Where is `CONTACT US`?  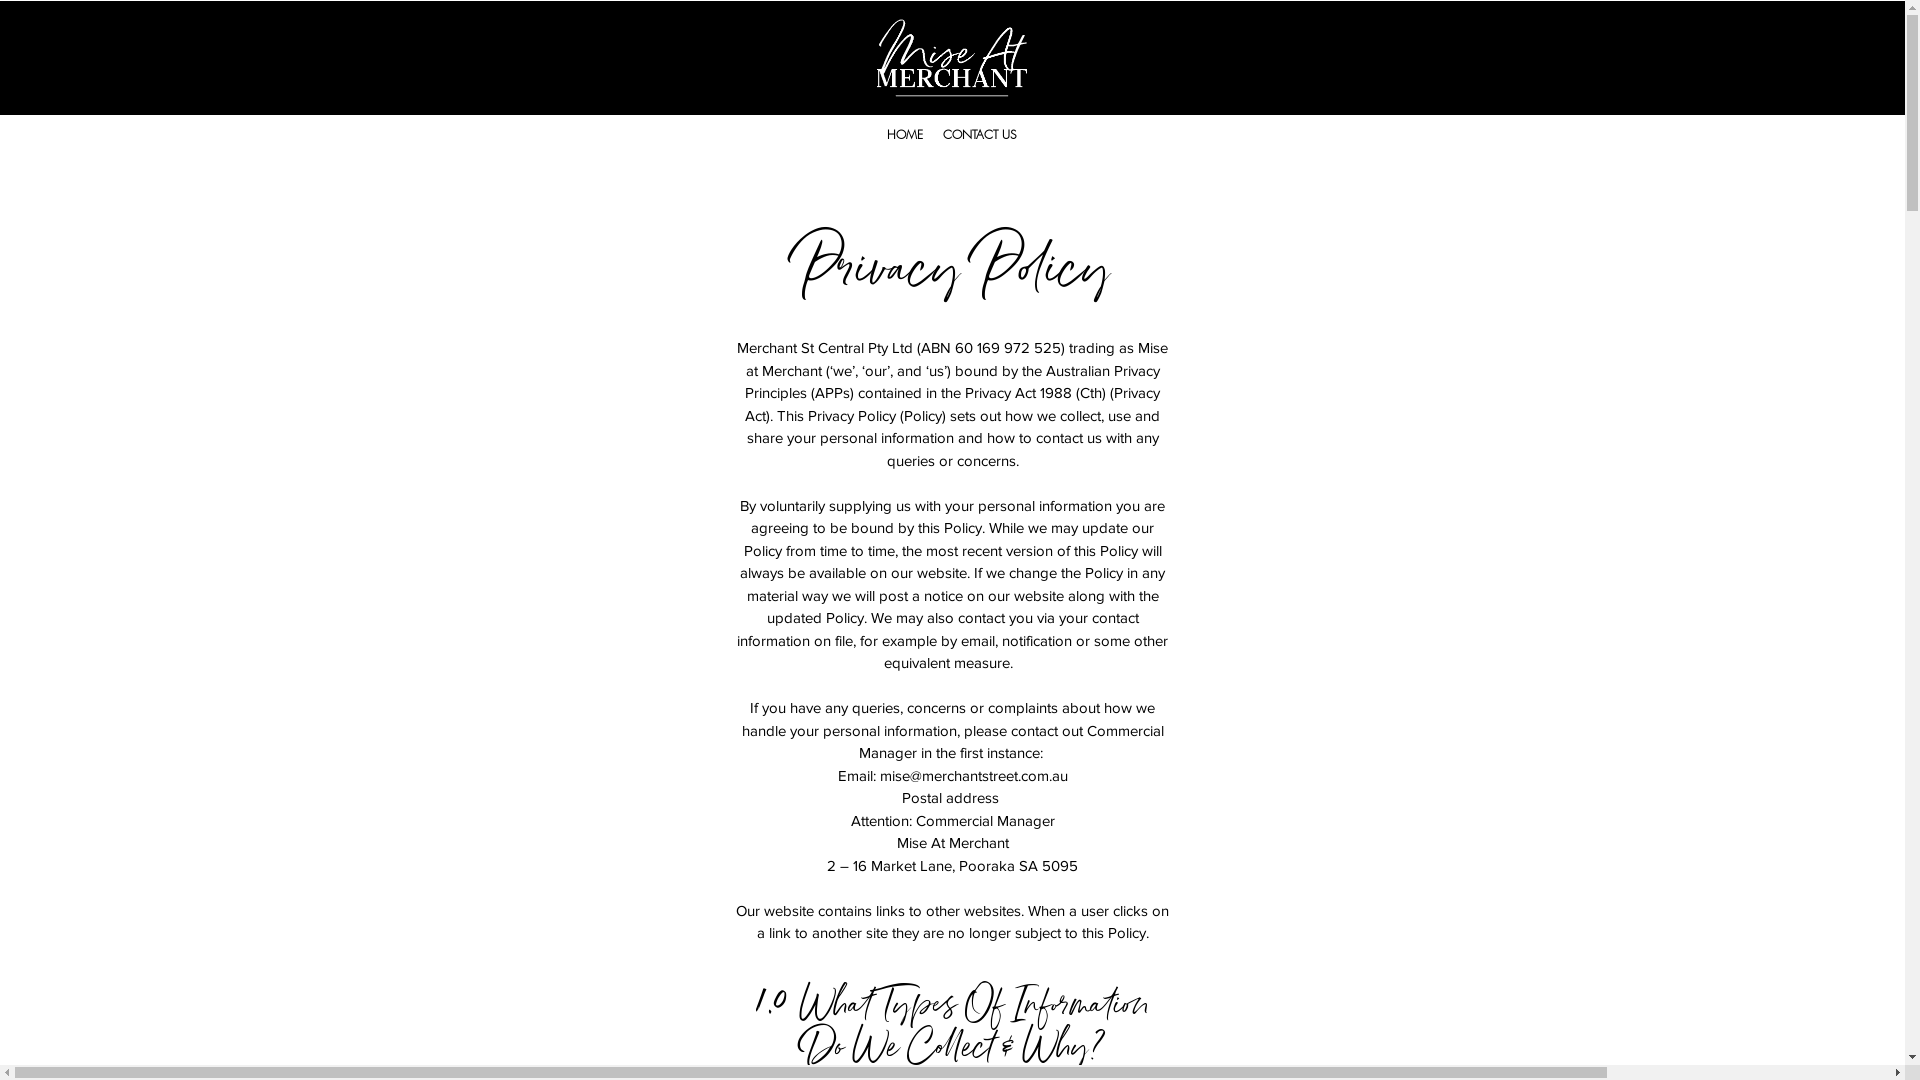
CONTACT US is located at coordinates (979, 135).